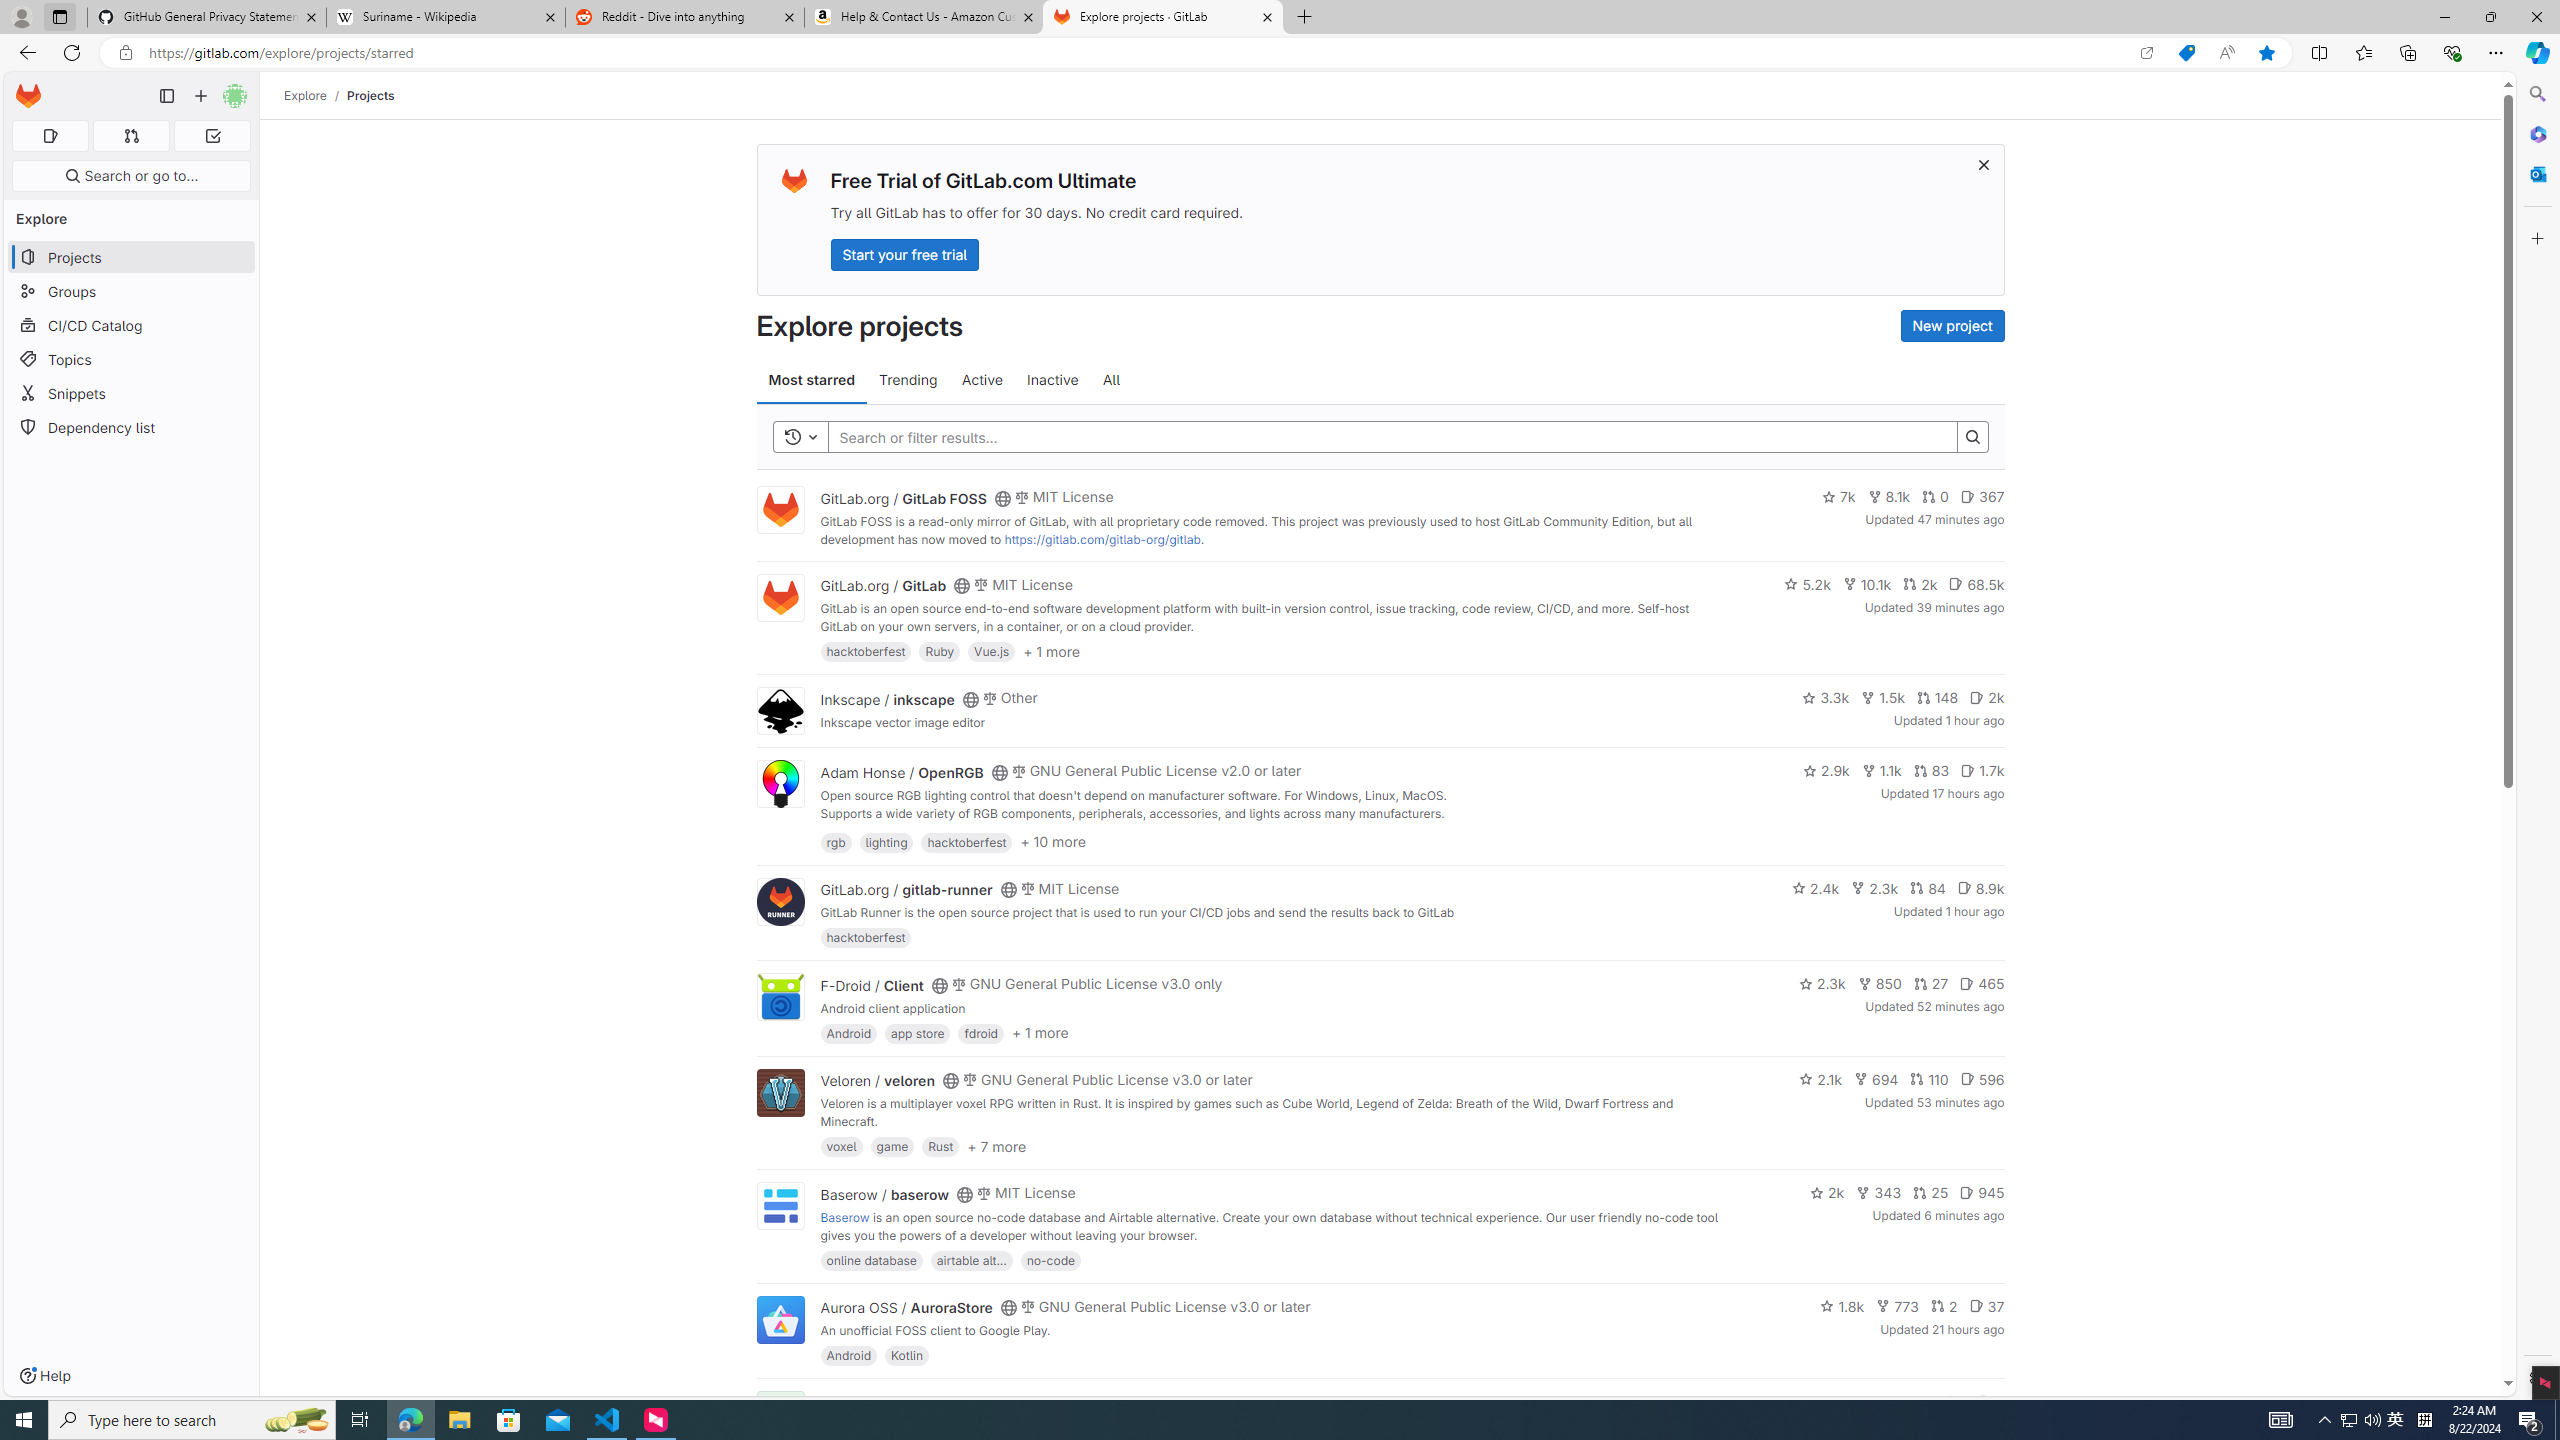 Image resolution: width=2560 pixels, height=1440 pixels. What do you see at coordinates (878, 1080) in the screenshot?
I see `Veloren / veloren` at bounding box center [878, 1080].